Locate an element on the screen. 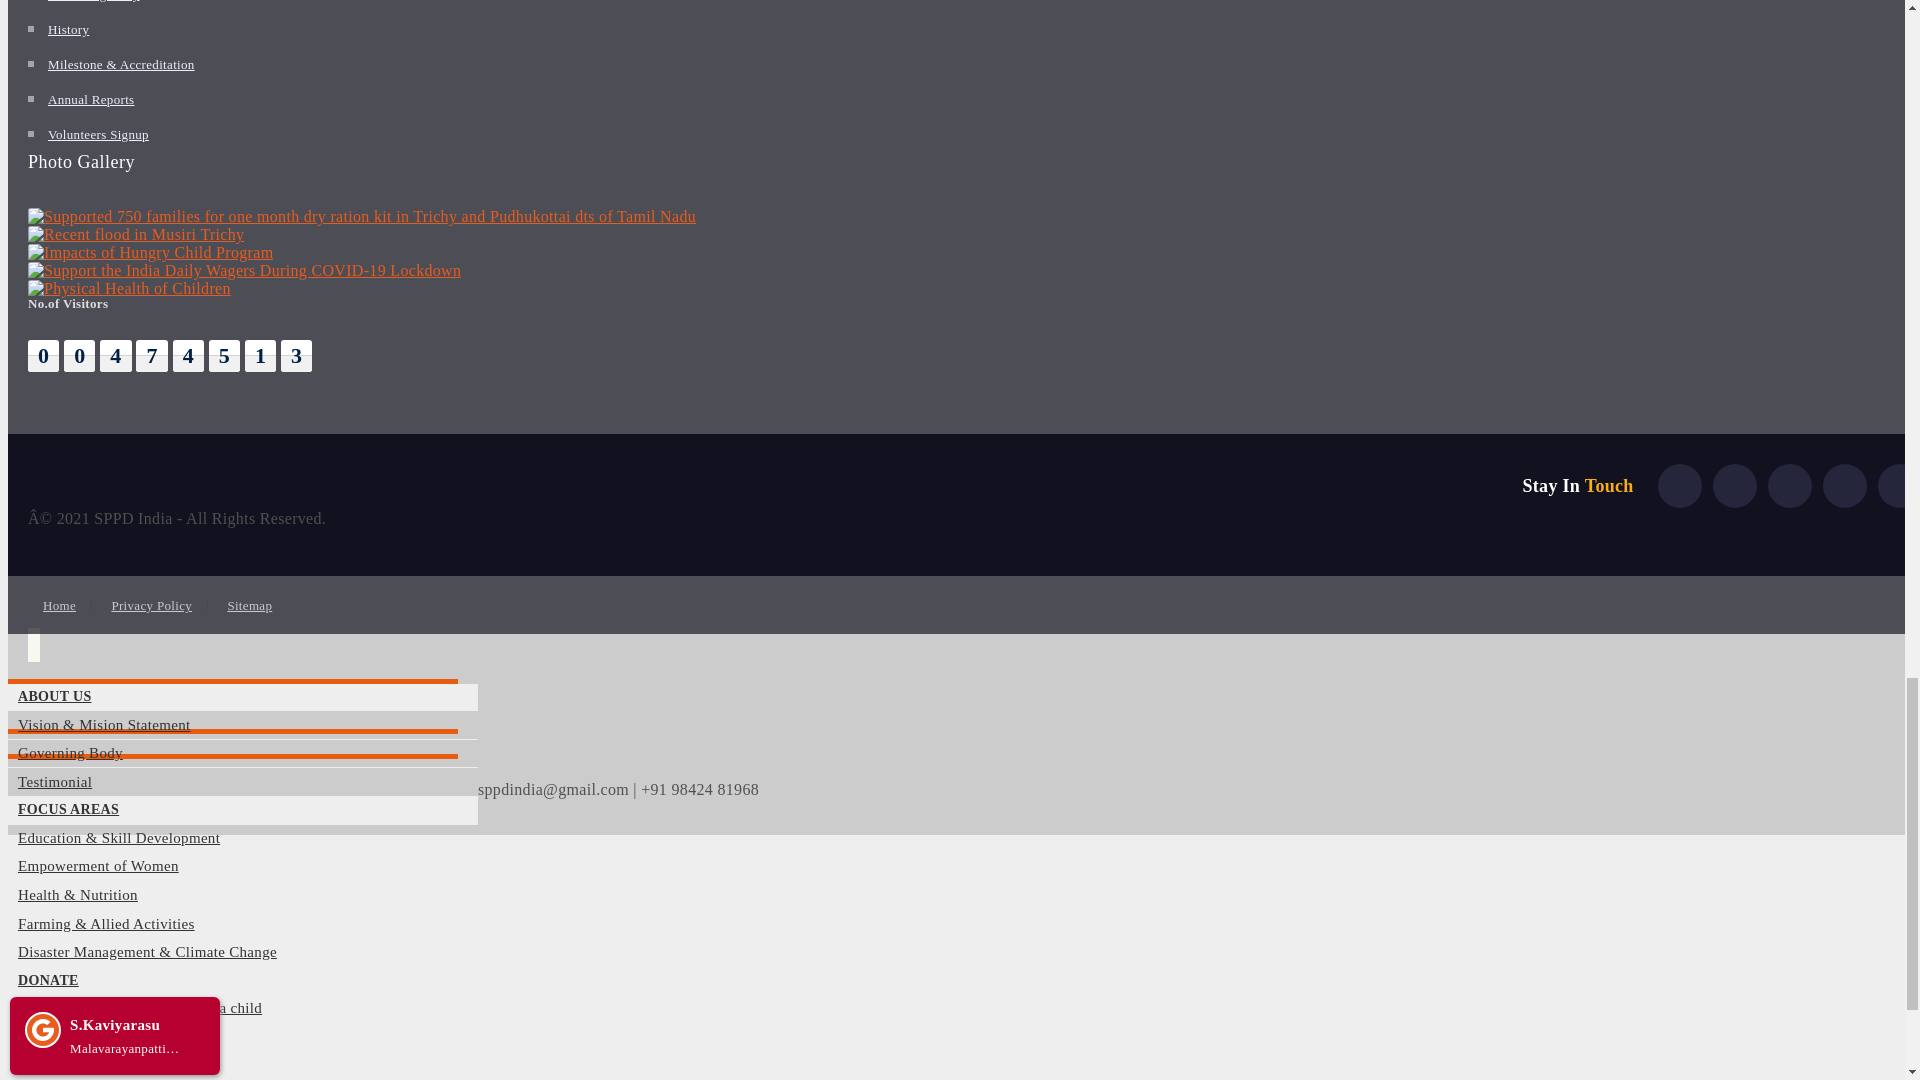 This screenshot has width=1920, height=1080. Annual Reports is located at coordinates (91, 98).